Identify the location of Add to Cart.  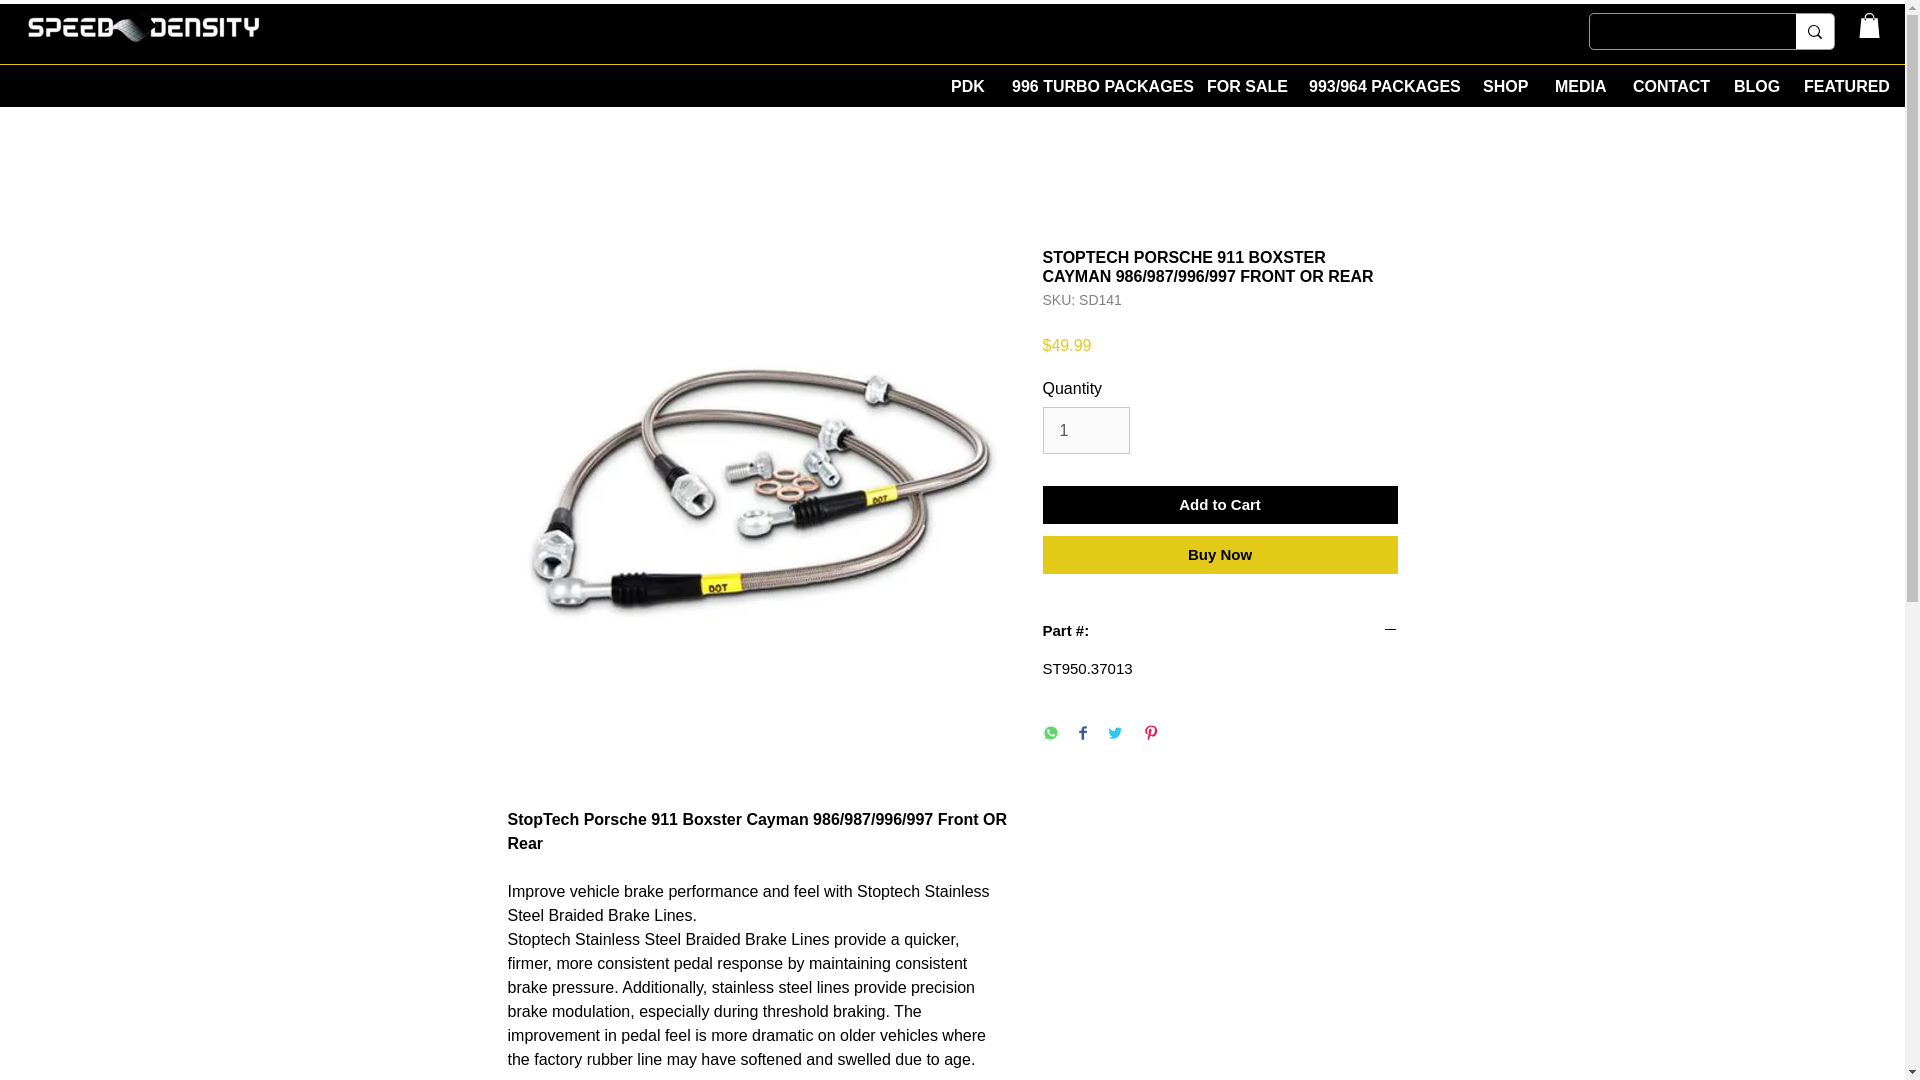
(1220, 505).